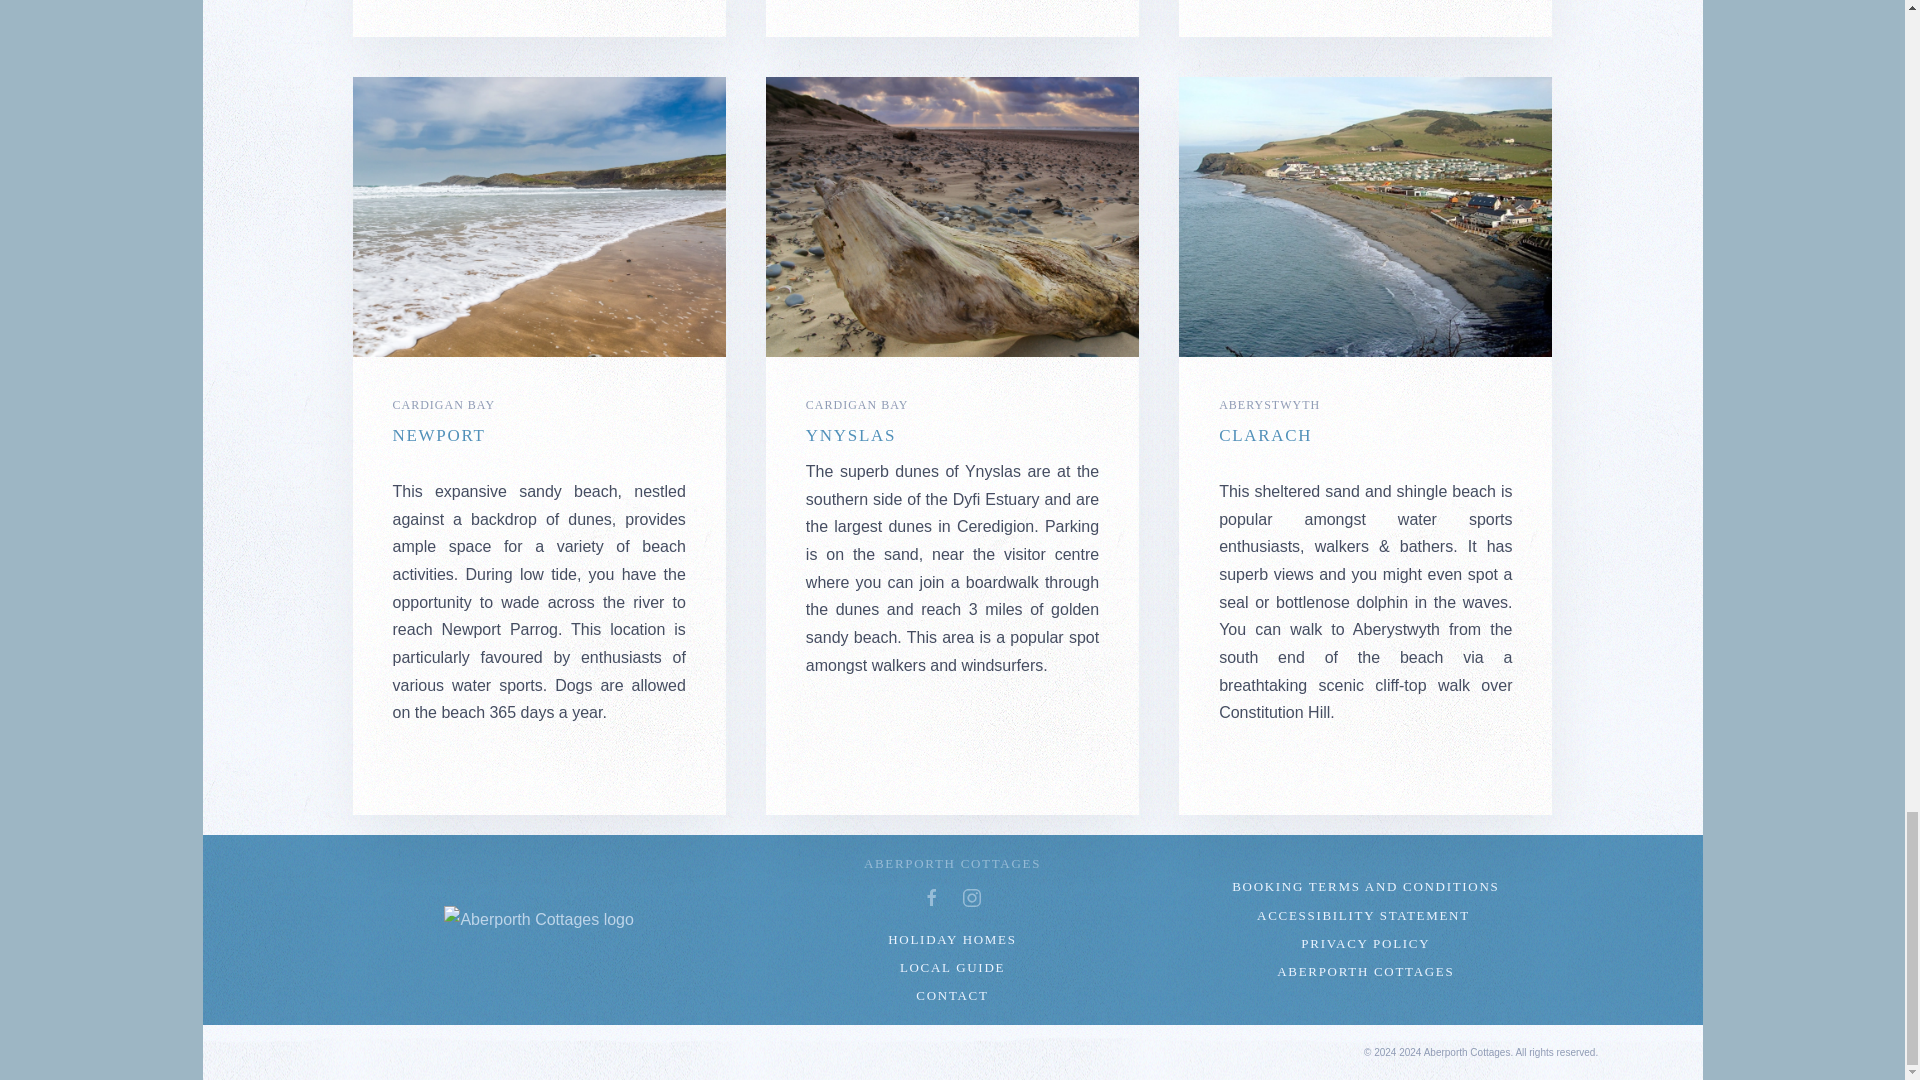  I want to click on LOCAL GUIDE, so click(952, 968).